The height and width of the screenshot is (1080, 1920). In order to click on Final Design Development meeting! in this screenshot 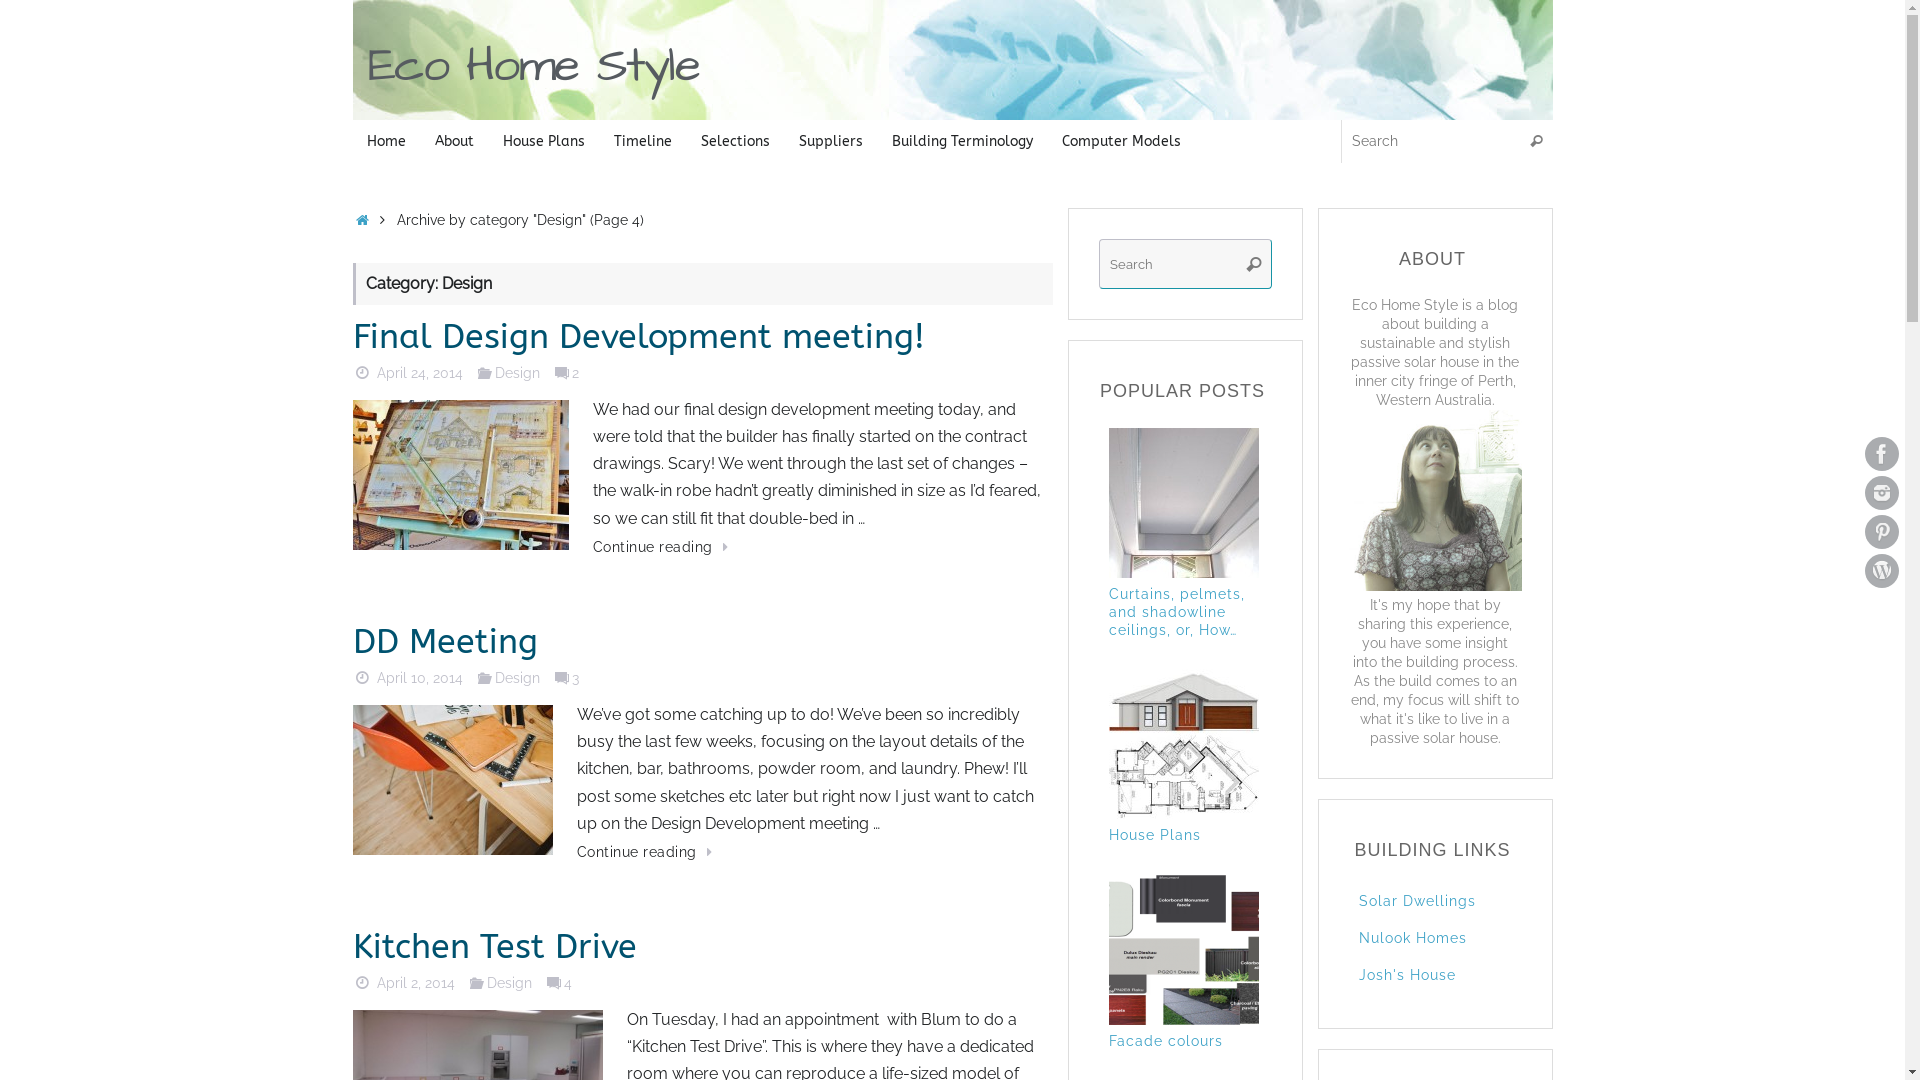, I will do `click(638, 337)`.